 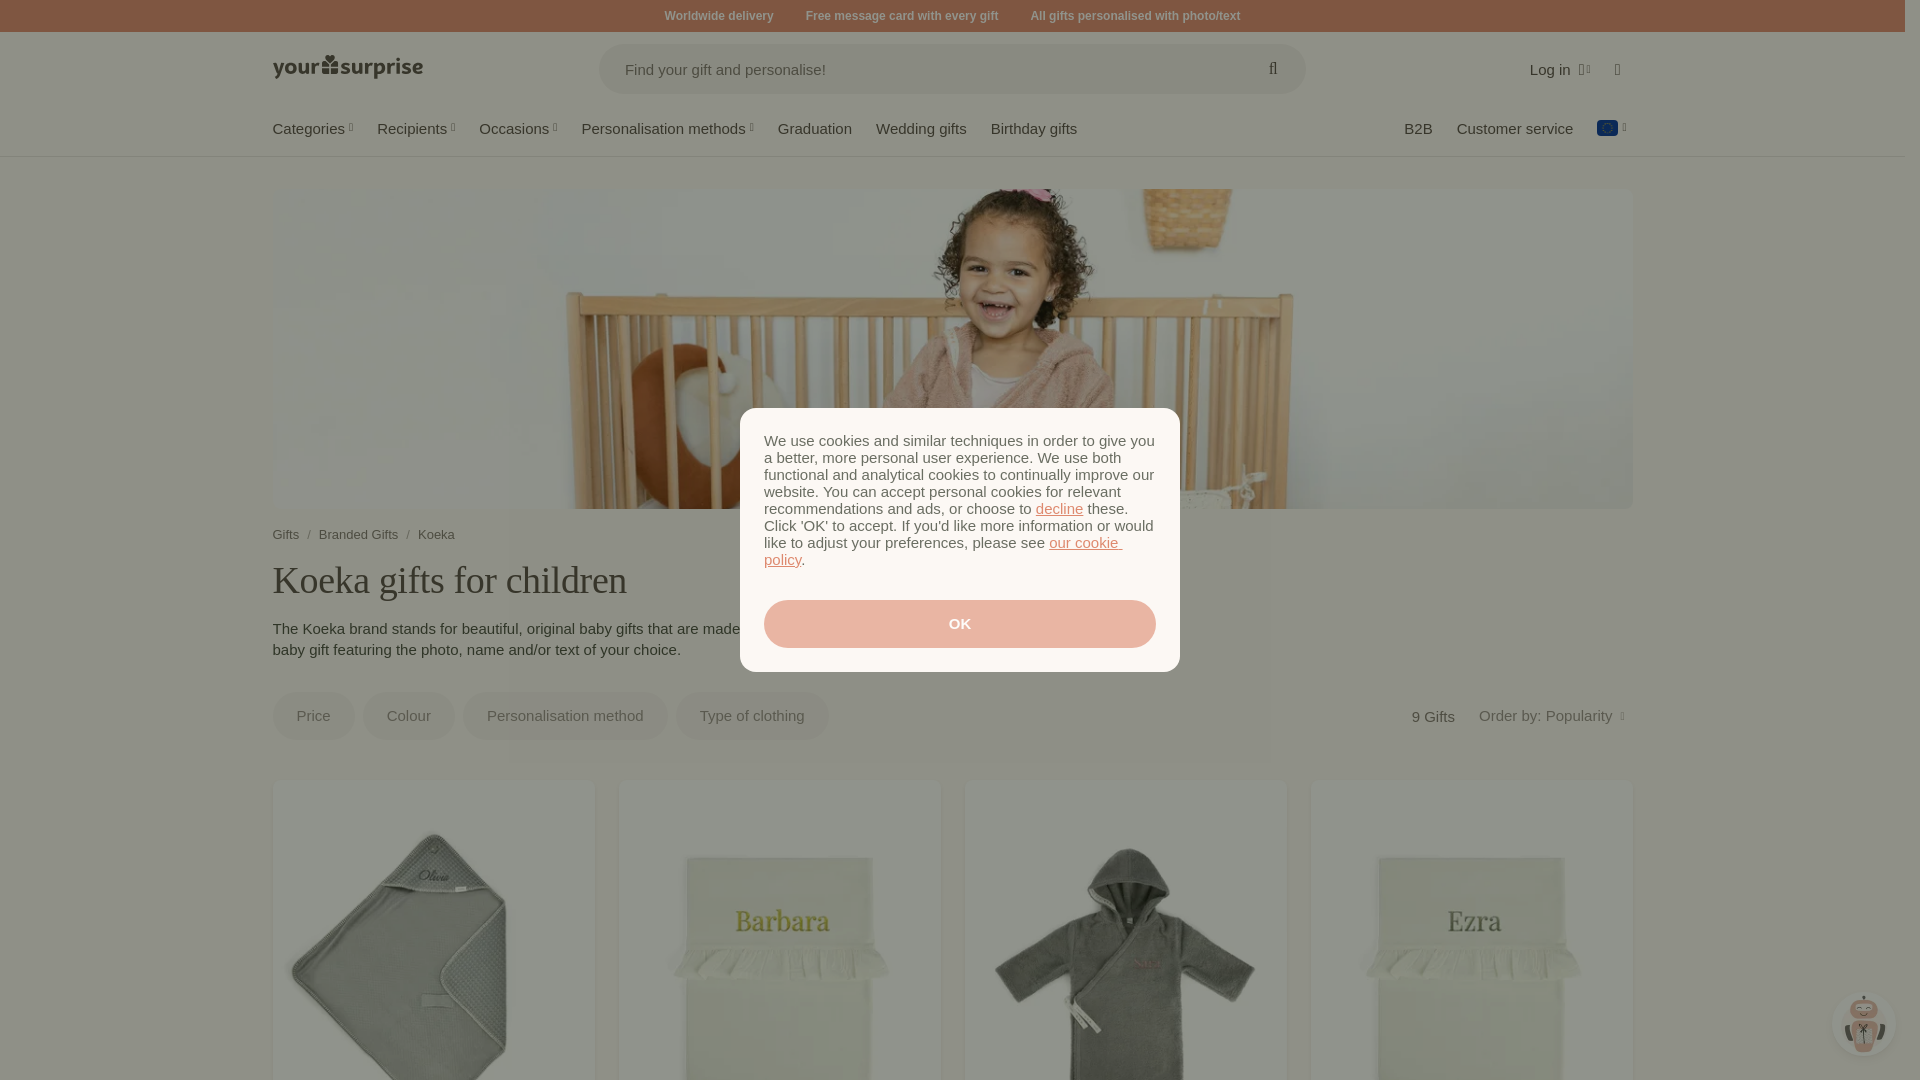 What do you see at coordinates (1522, 720) in the screenshot?
I see `YourSurprise` at bounding box center [1522, 720].